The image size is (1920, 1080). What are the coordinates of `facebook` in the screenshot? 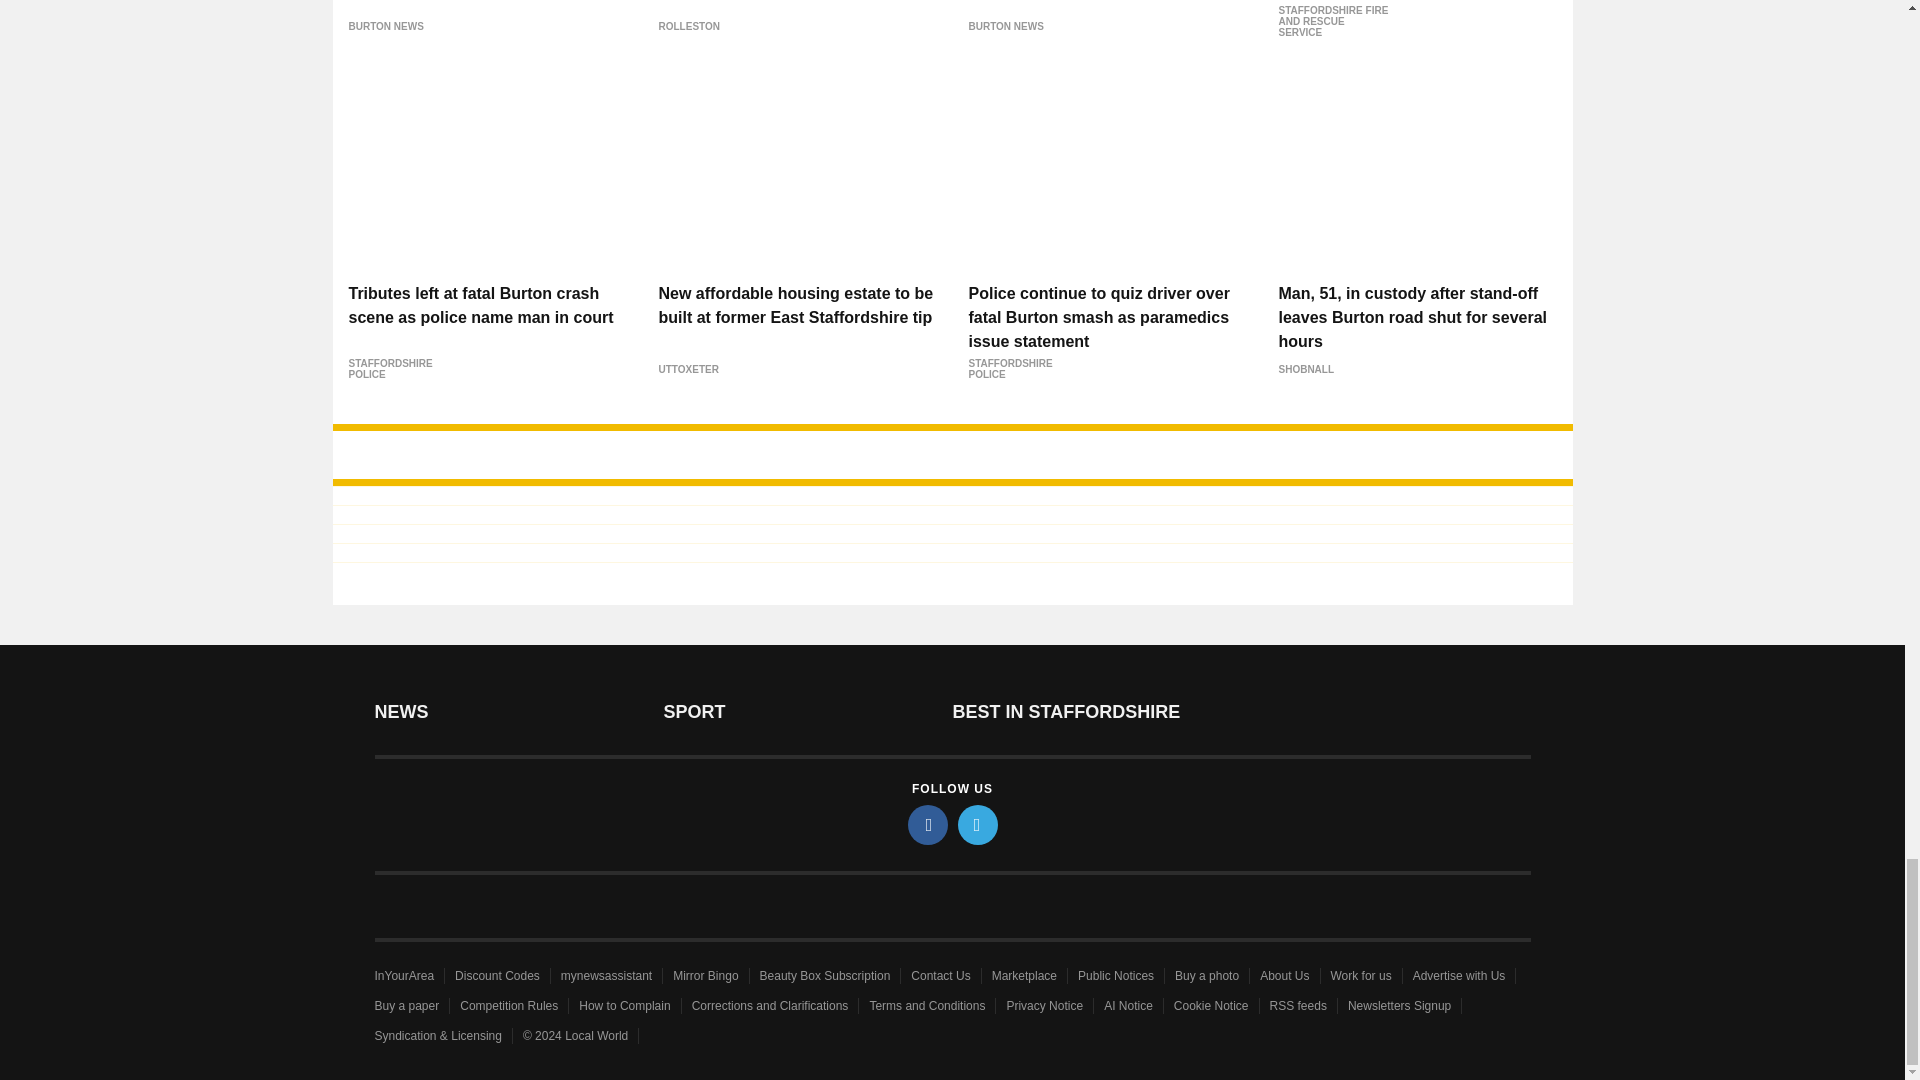 It's located at (928, 824).